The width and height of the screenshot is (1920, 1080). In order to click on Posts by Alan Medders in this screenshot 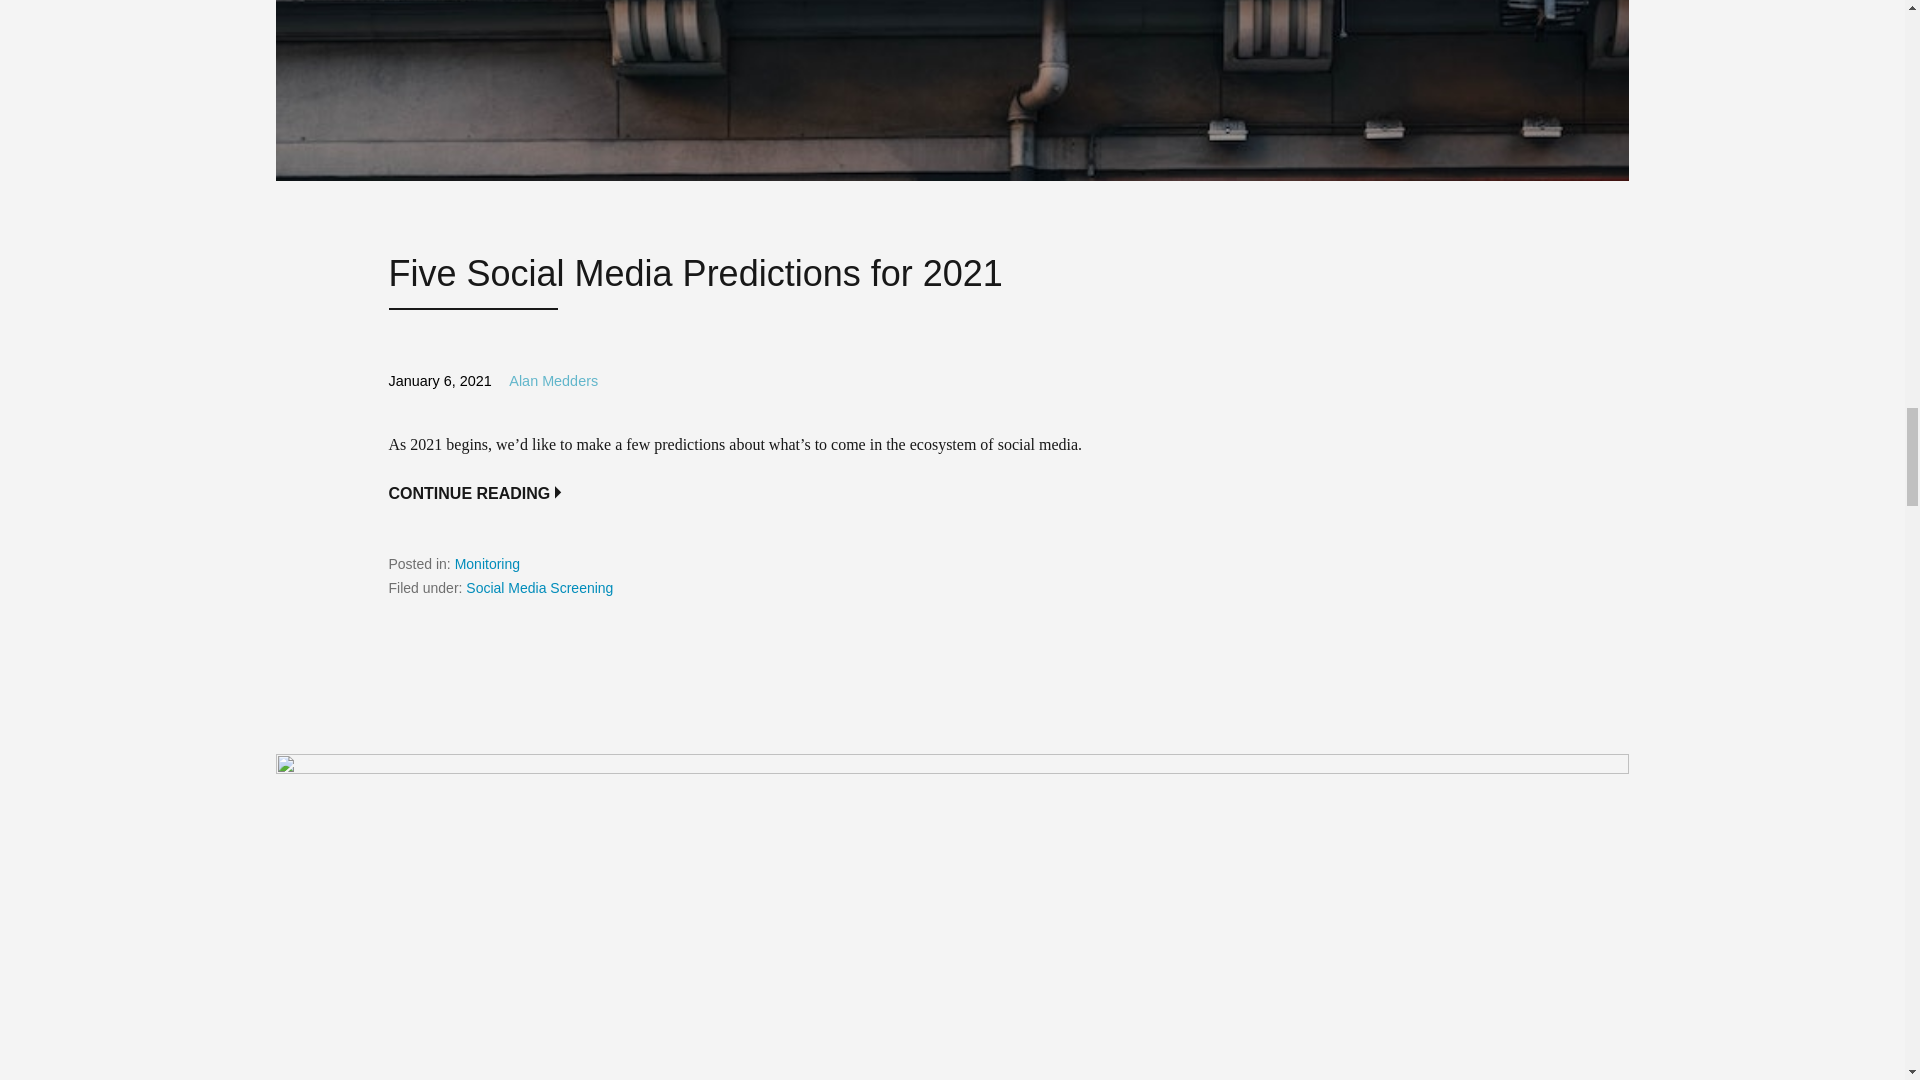, I will do `click(552, 380)`.